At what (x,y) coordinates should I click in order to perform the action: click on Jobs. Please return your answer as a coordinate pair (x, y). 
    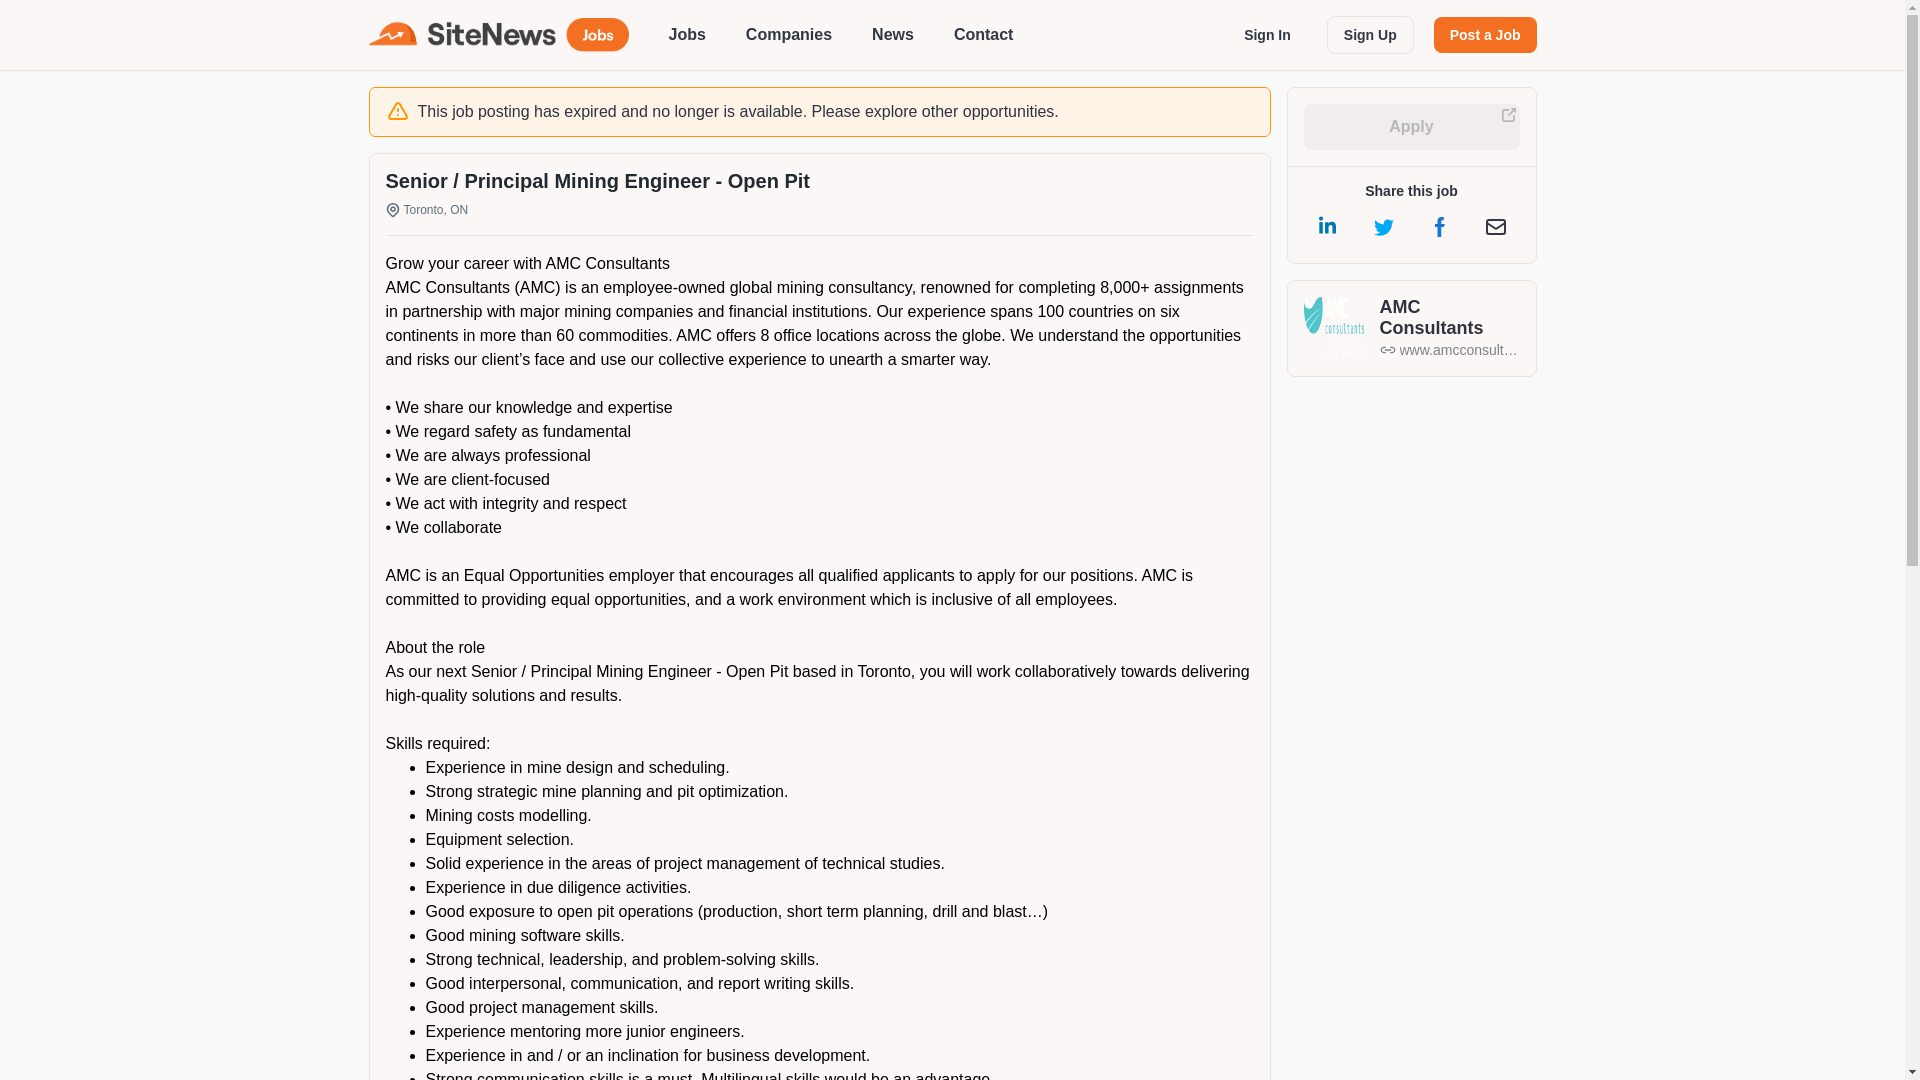
    Looking at the image, I should click on (686, 34).